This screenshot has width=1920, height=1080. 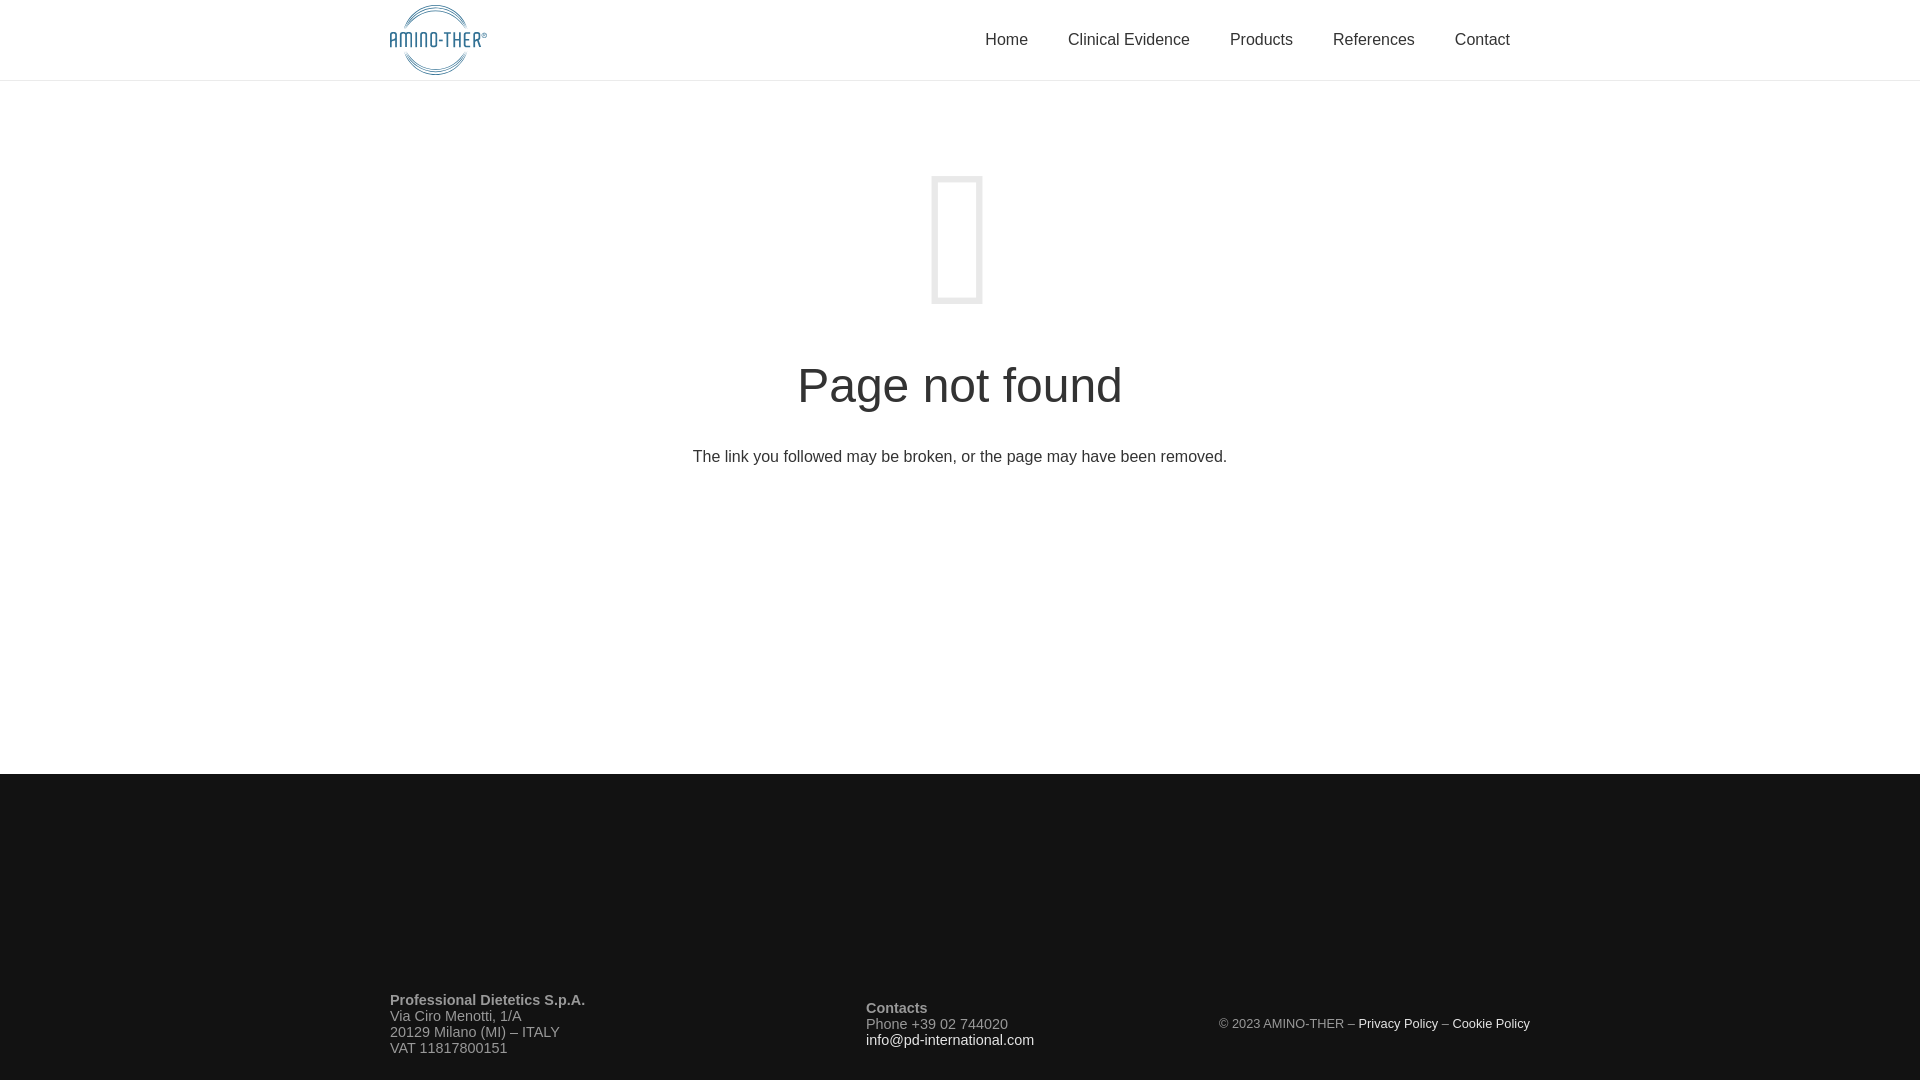 What do you see at coordinates (1482, 40) in the screenshot?
I see `Contact` at bounding box center [1482, 40].